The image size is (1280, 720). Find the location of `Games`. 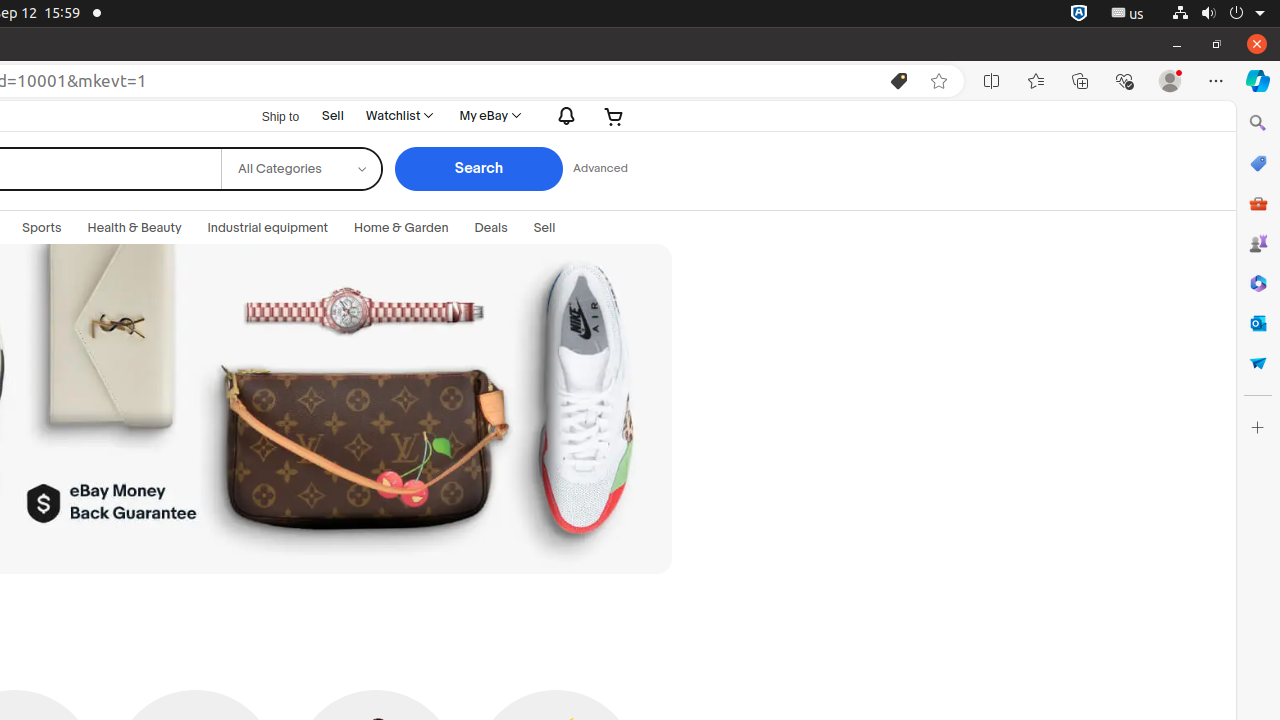

Games is located at coordinates (1258, 243).